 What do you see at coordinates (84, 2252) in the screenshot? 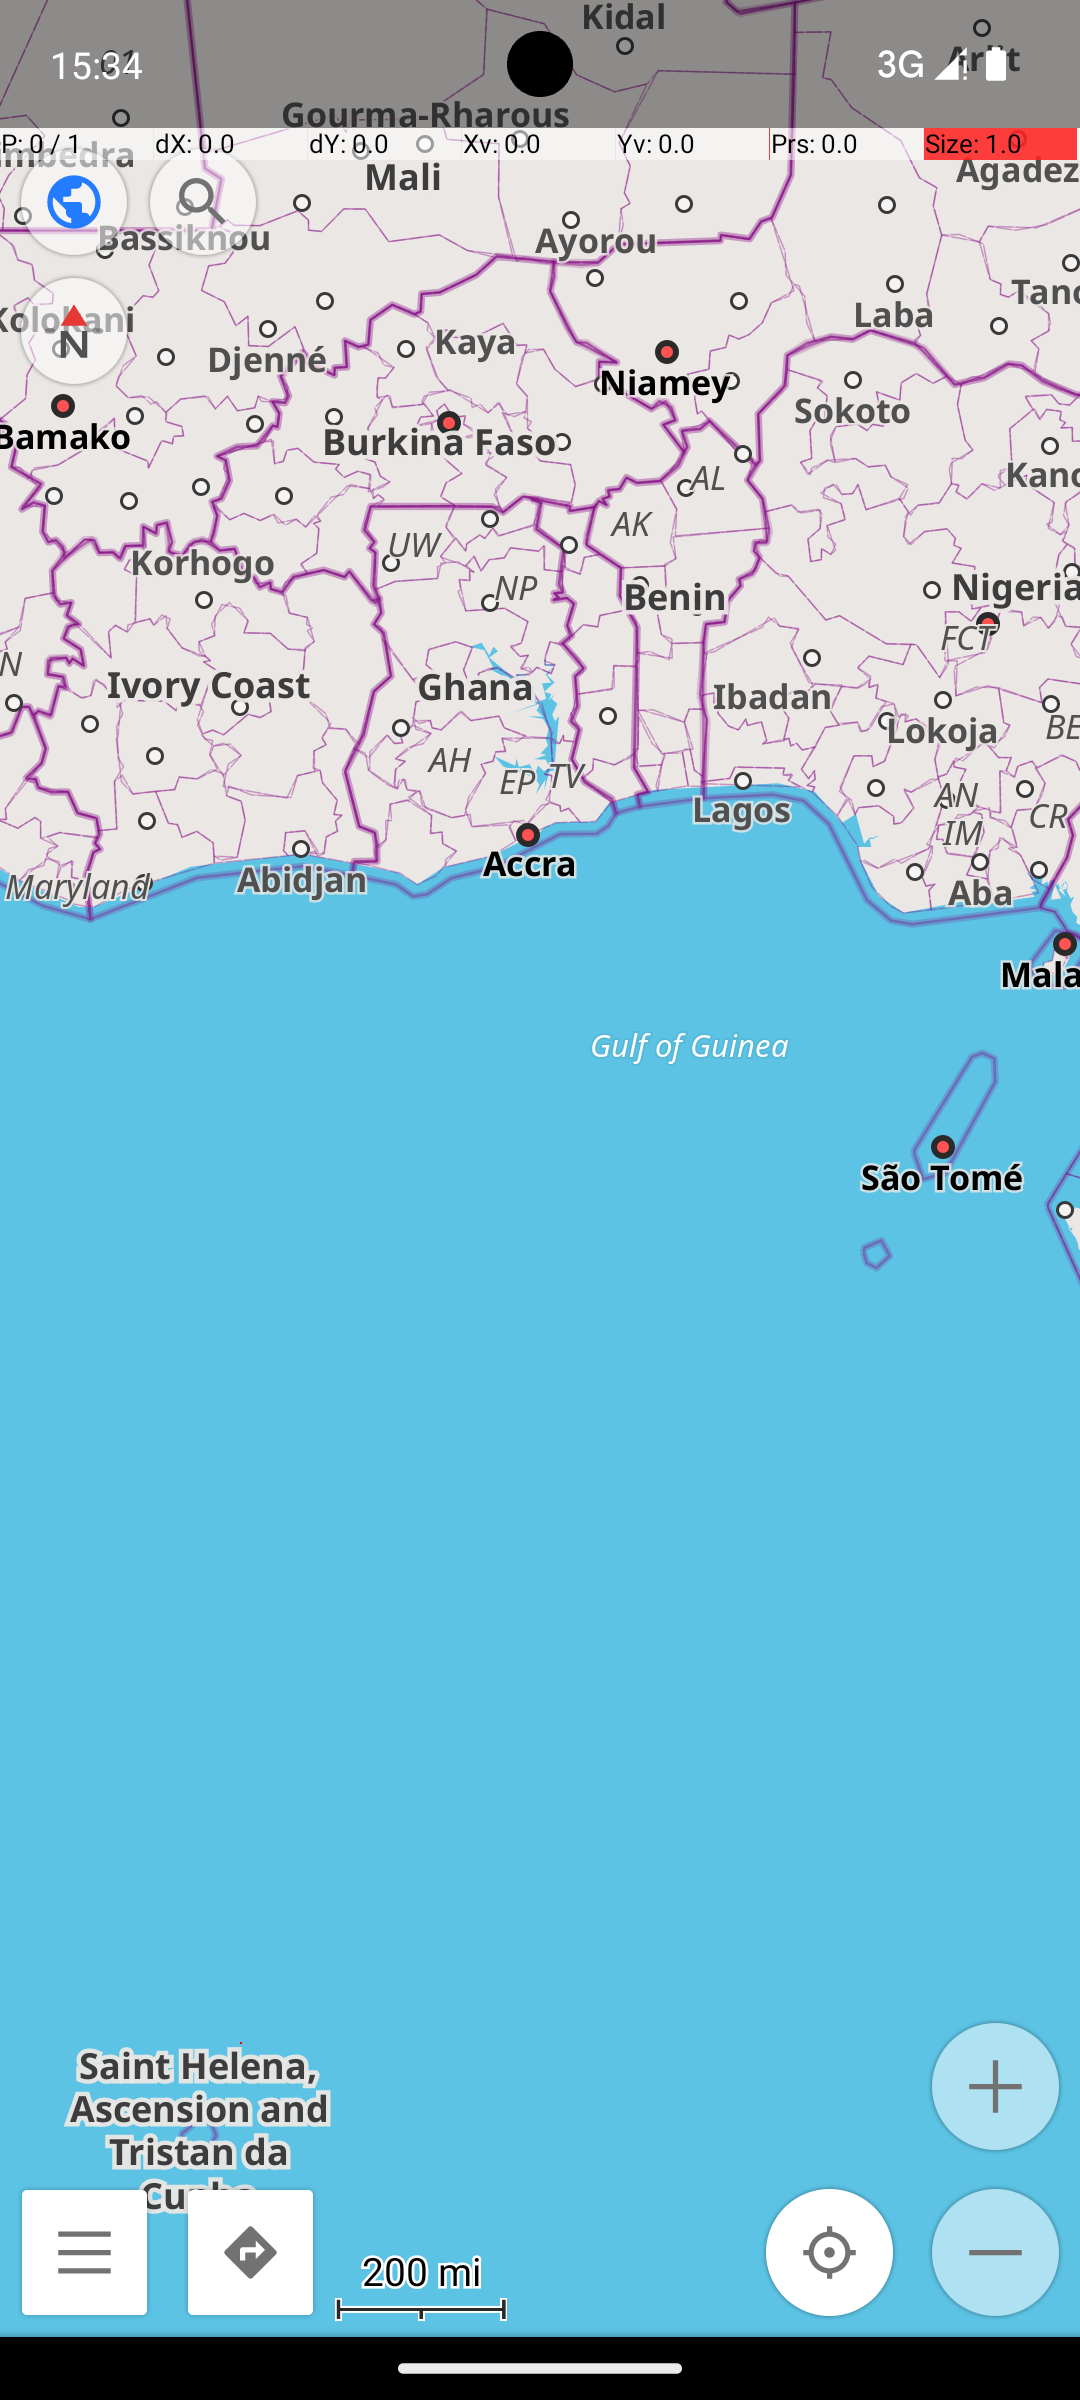
I see `Back to menu` at bounding box center [84, 2252].